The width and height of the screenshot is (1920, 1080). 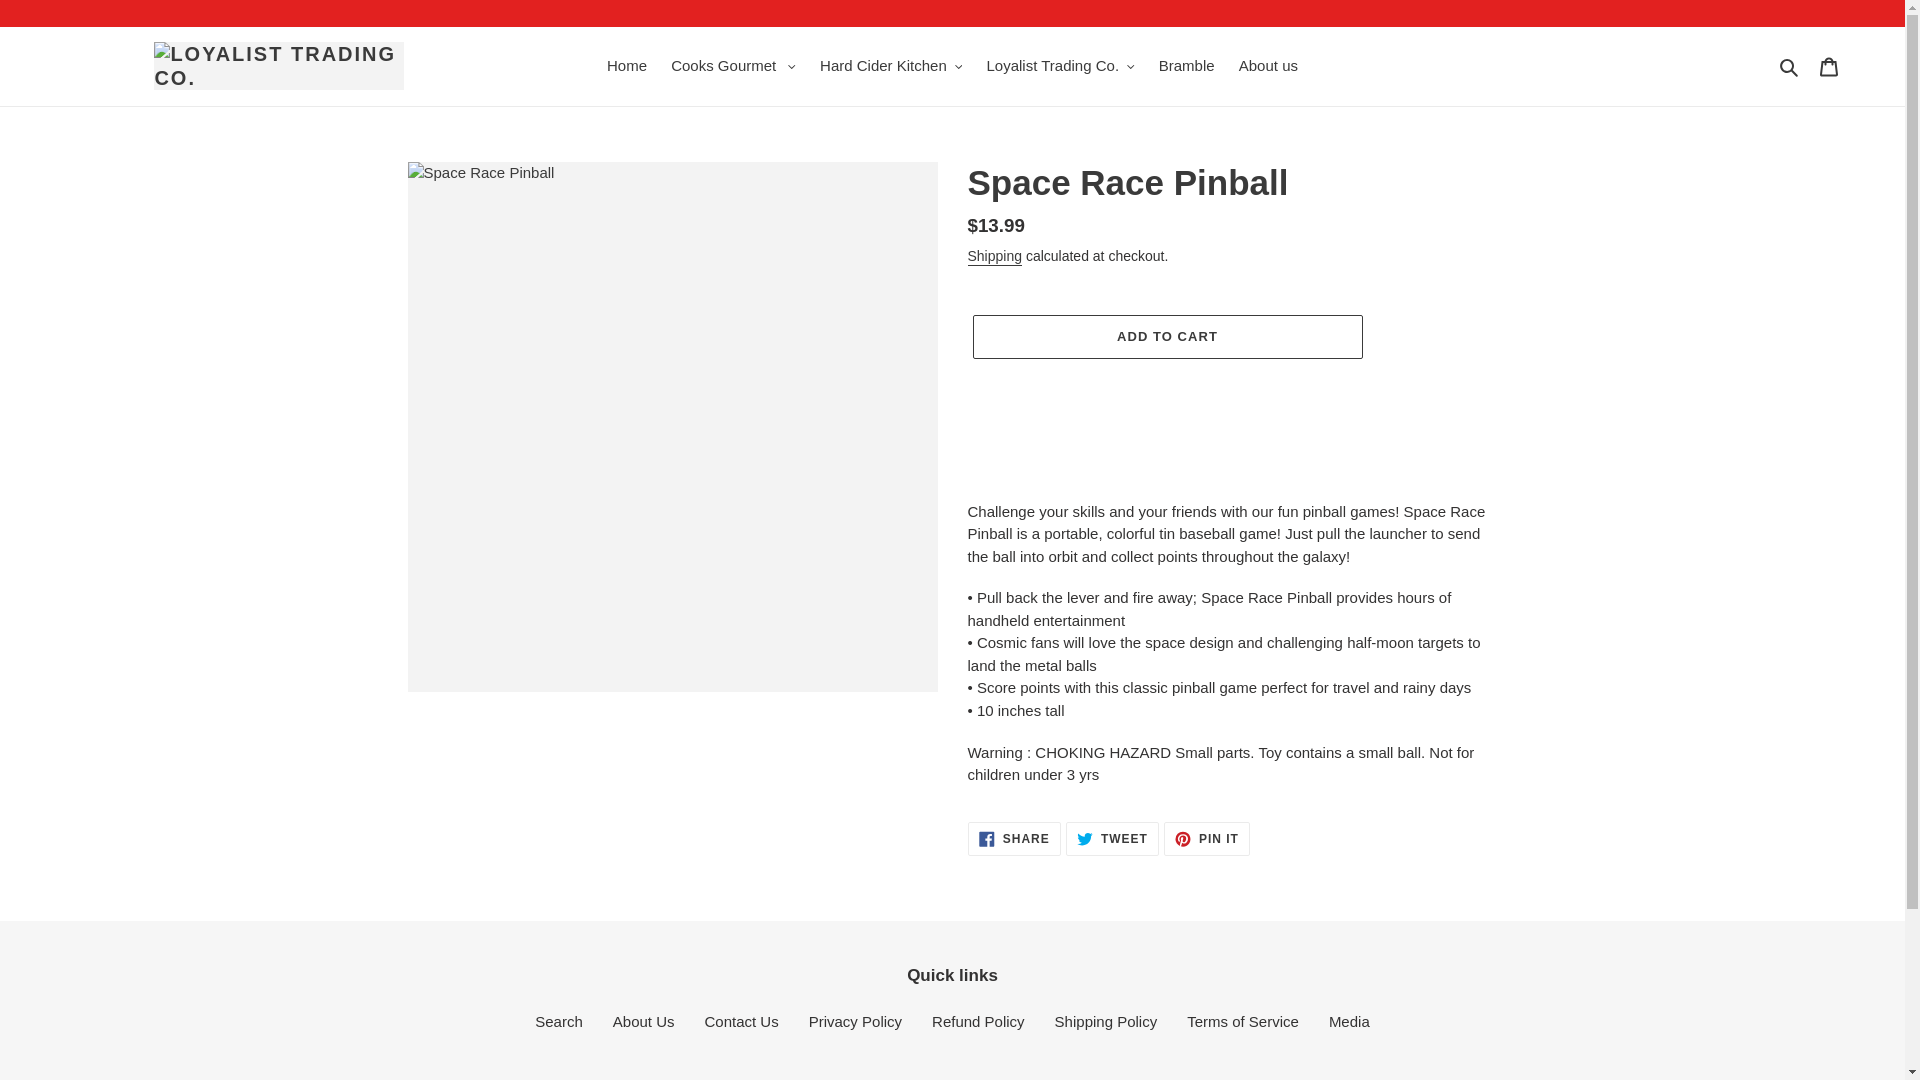 What do you see at coordinates (1186, 66) in the screenshot?
I see `Bramble` at bounding box center [1186, 66].